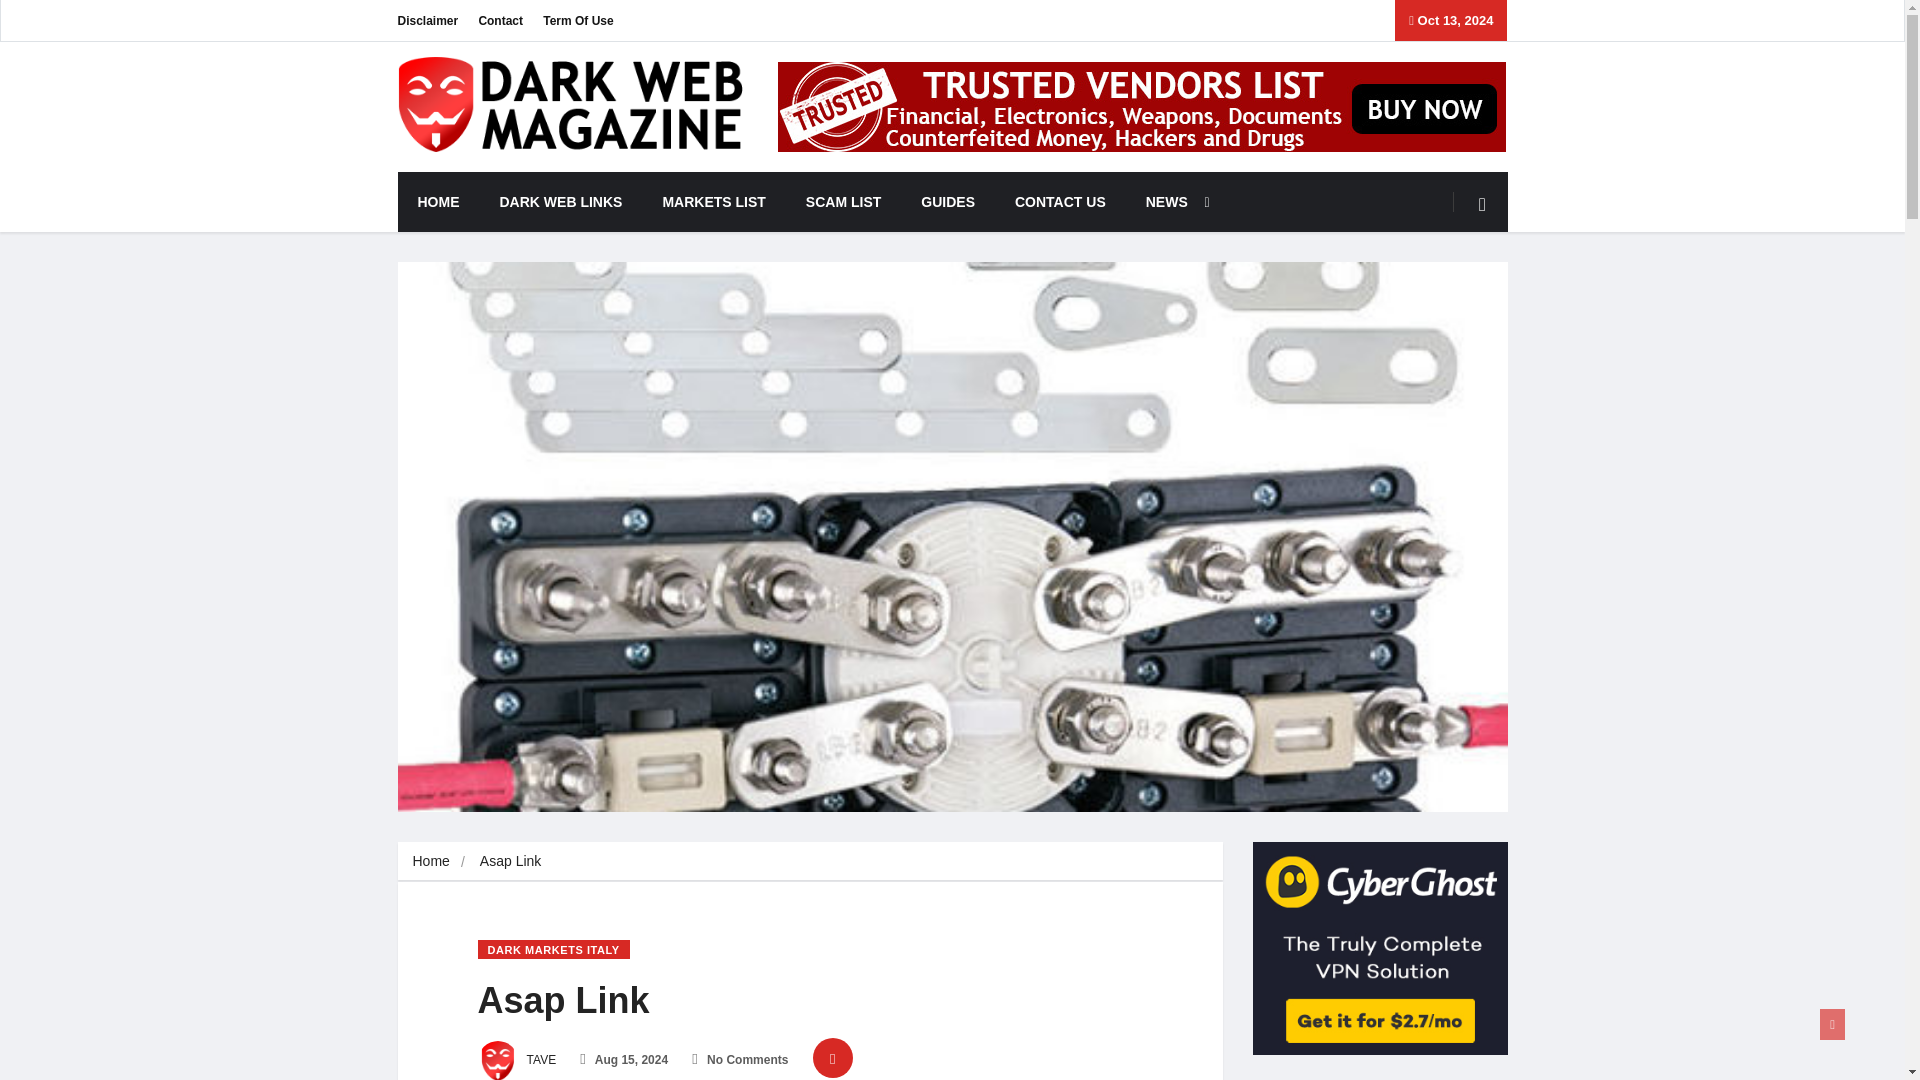 The image size is (1920, 1080). I want to click on DARK MARKETS ITALY, so click(554, 949).